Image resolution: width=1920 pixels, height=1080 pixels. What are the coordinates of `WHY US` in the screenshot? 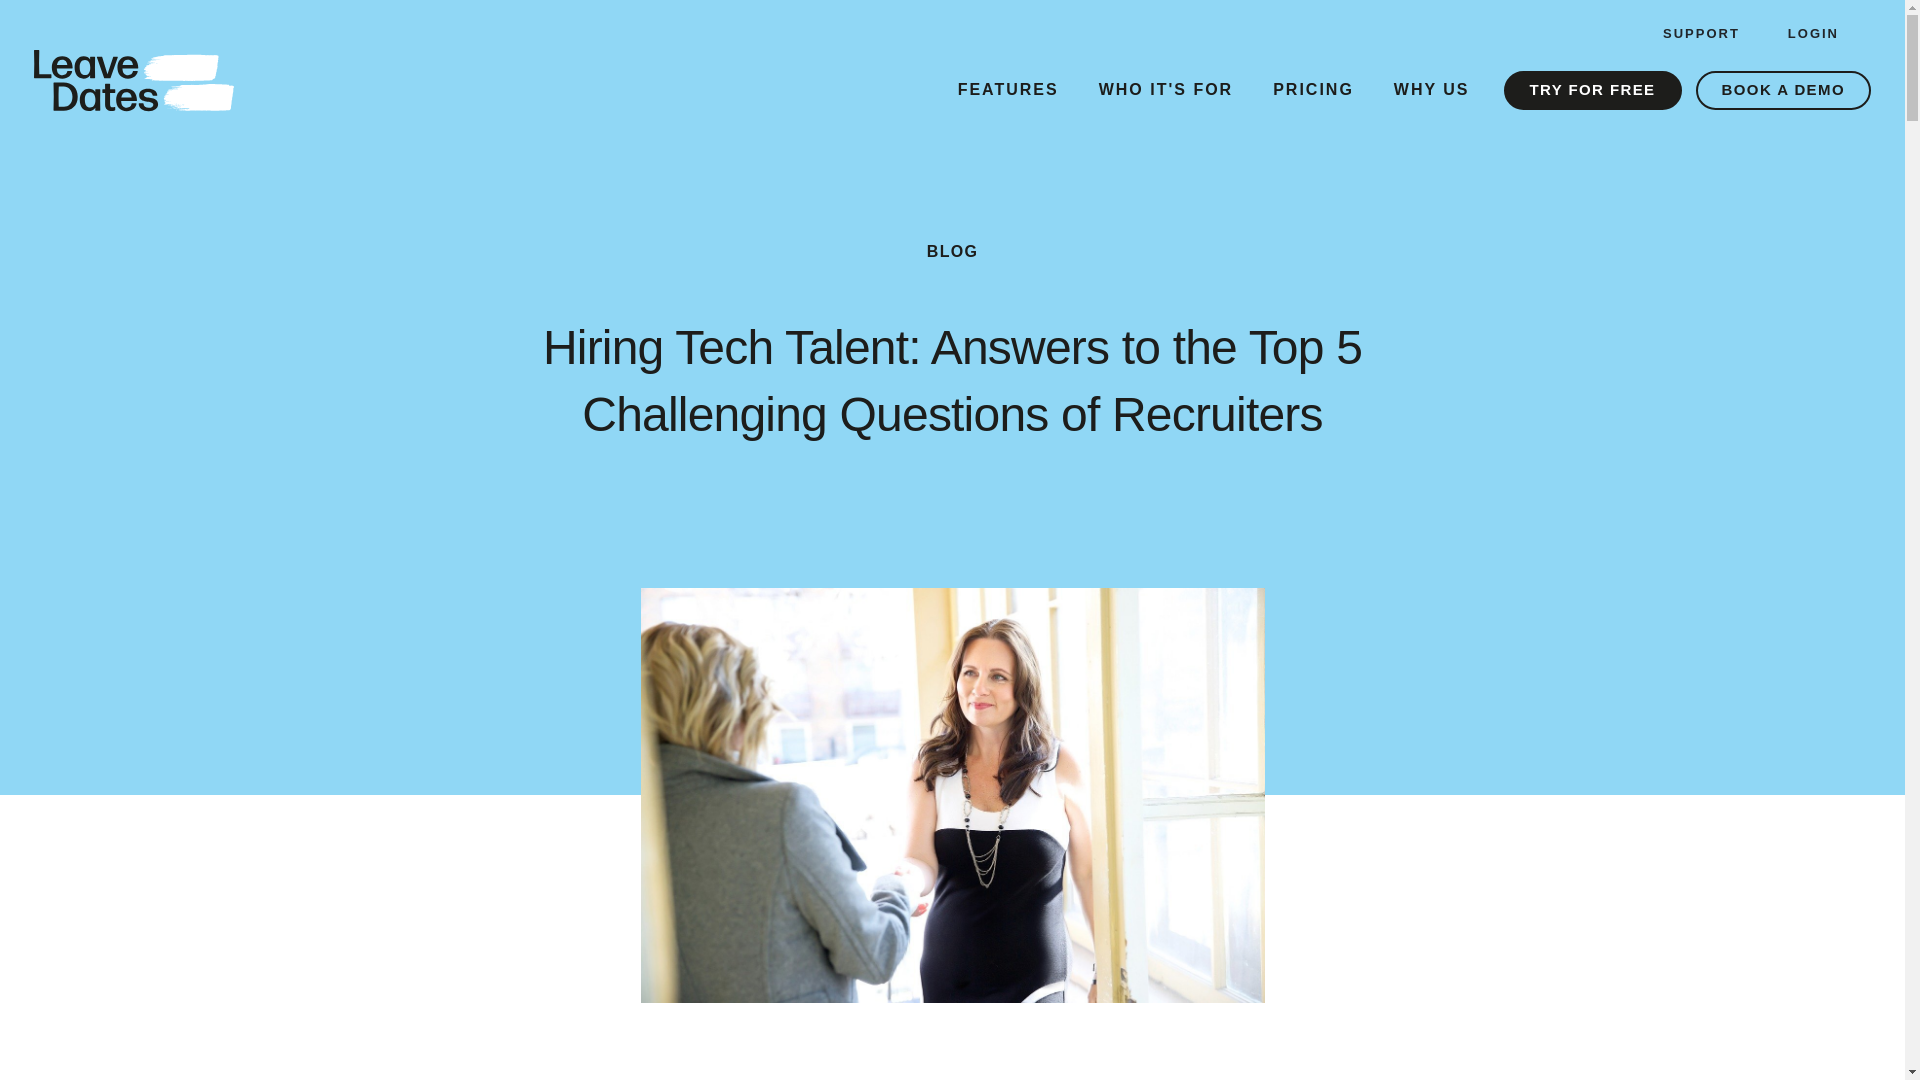 It's located at (1432, 90).